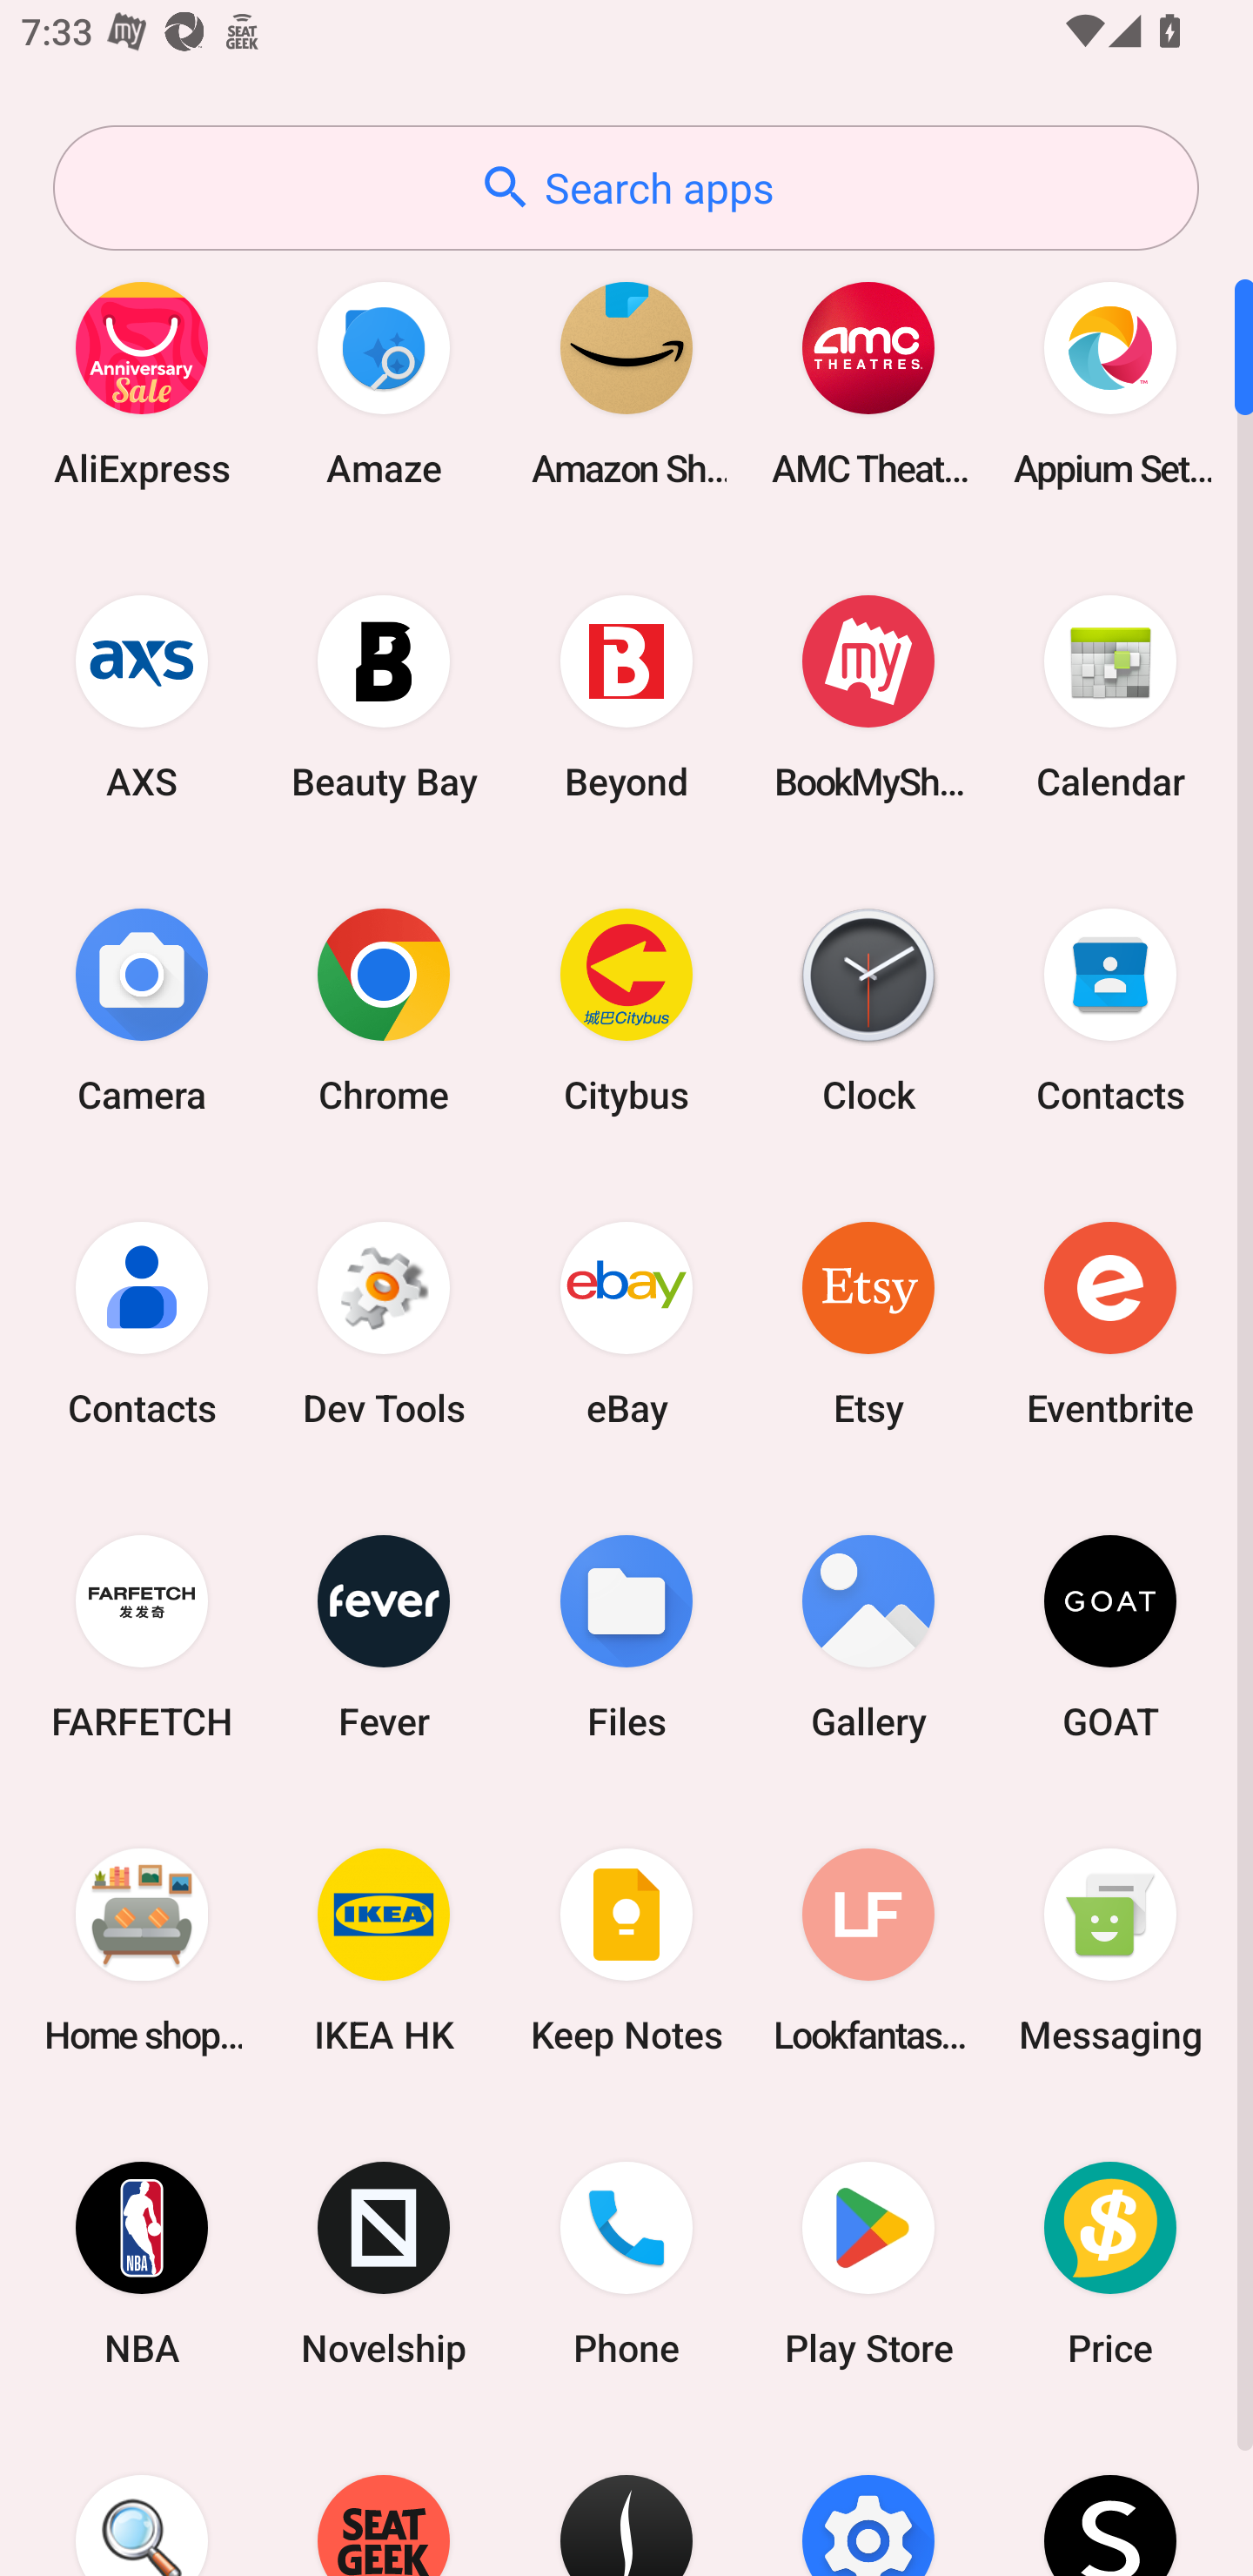  I want to click on eBay, so click(626, 1323).